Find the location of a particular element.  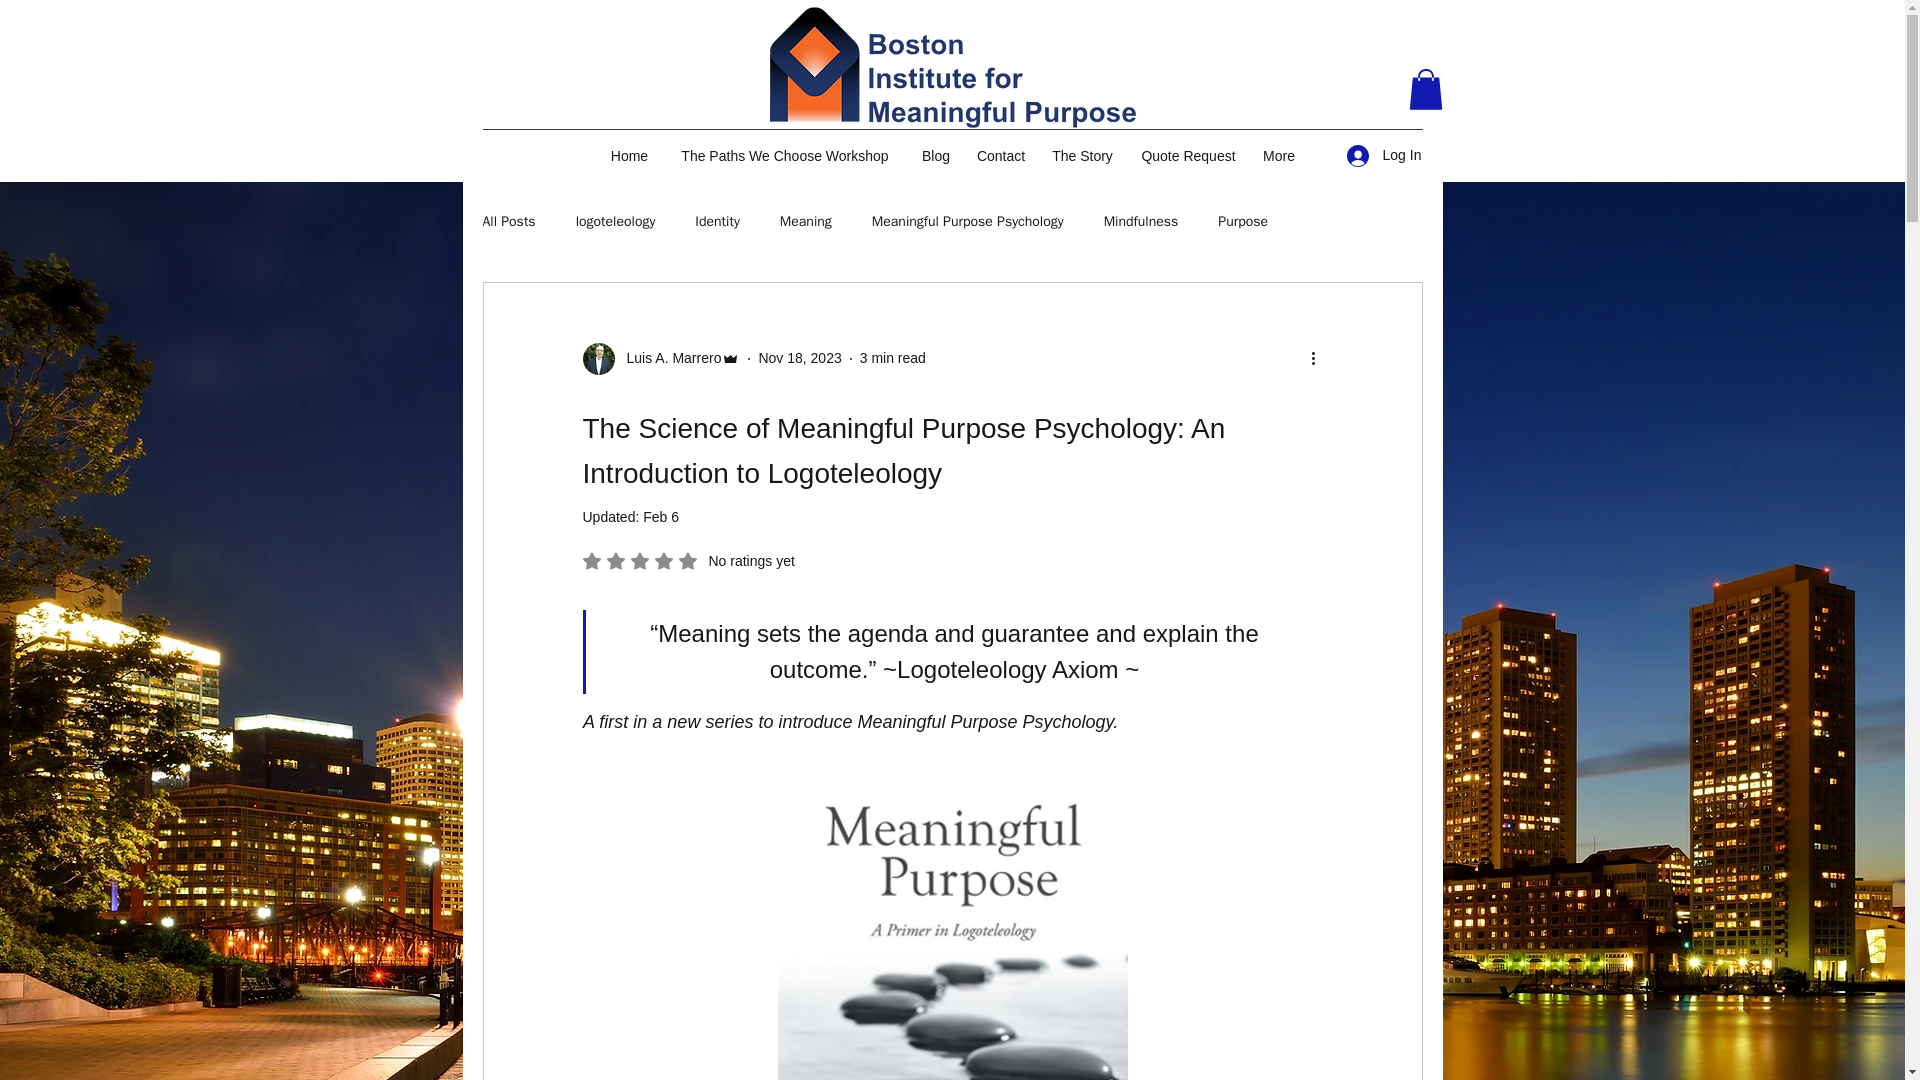

Log In is located at coordinates (1377, 155).